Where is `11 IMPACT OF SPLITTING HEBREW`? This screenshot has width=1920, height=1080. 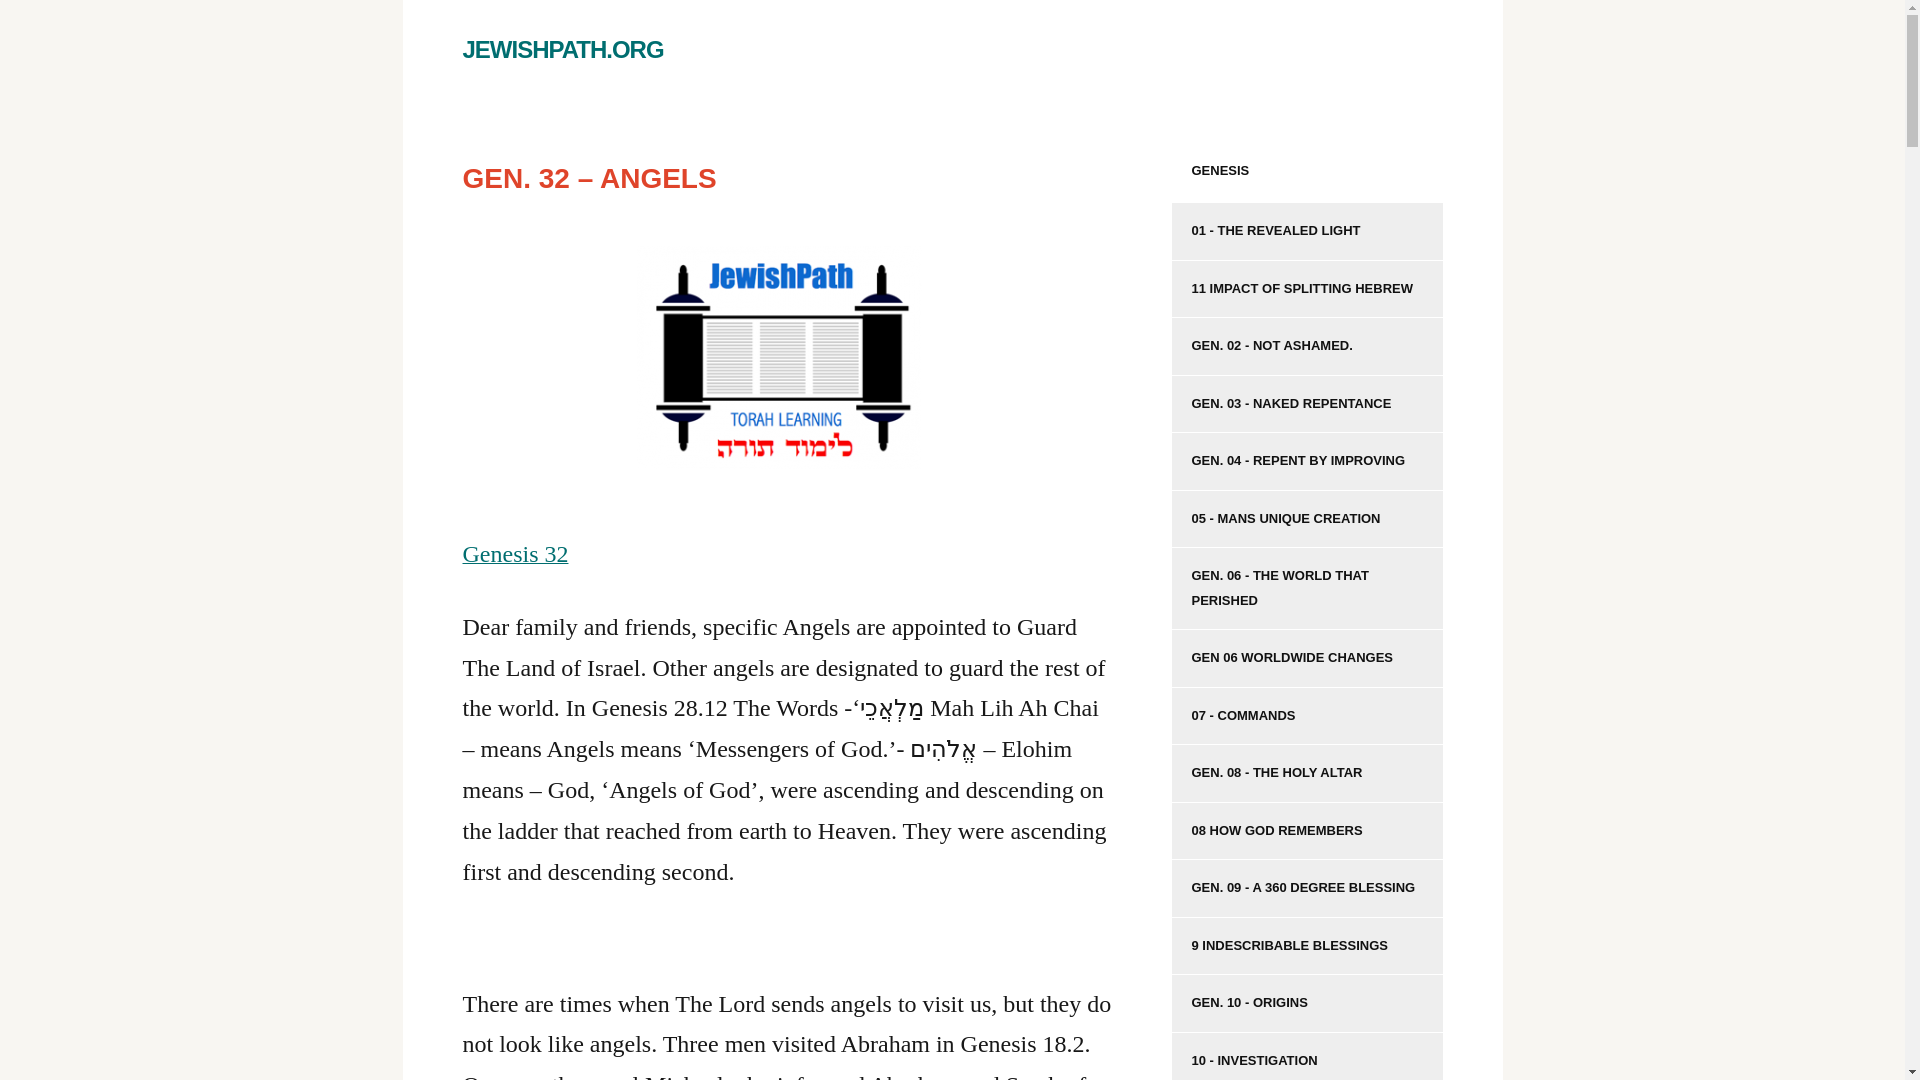
11 IMPACT OF SPLITTING HEBREW is located at coordinates (1307, 290).